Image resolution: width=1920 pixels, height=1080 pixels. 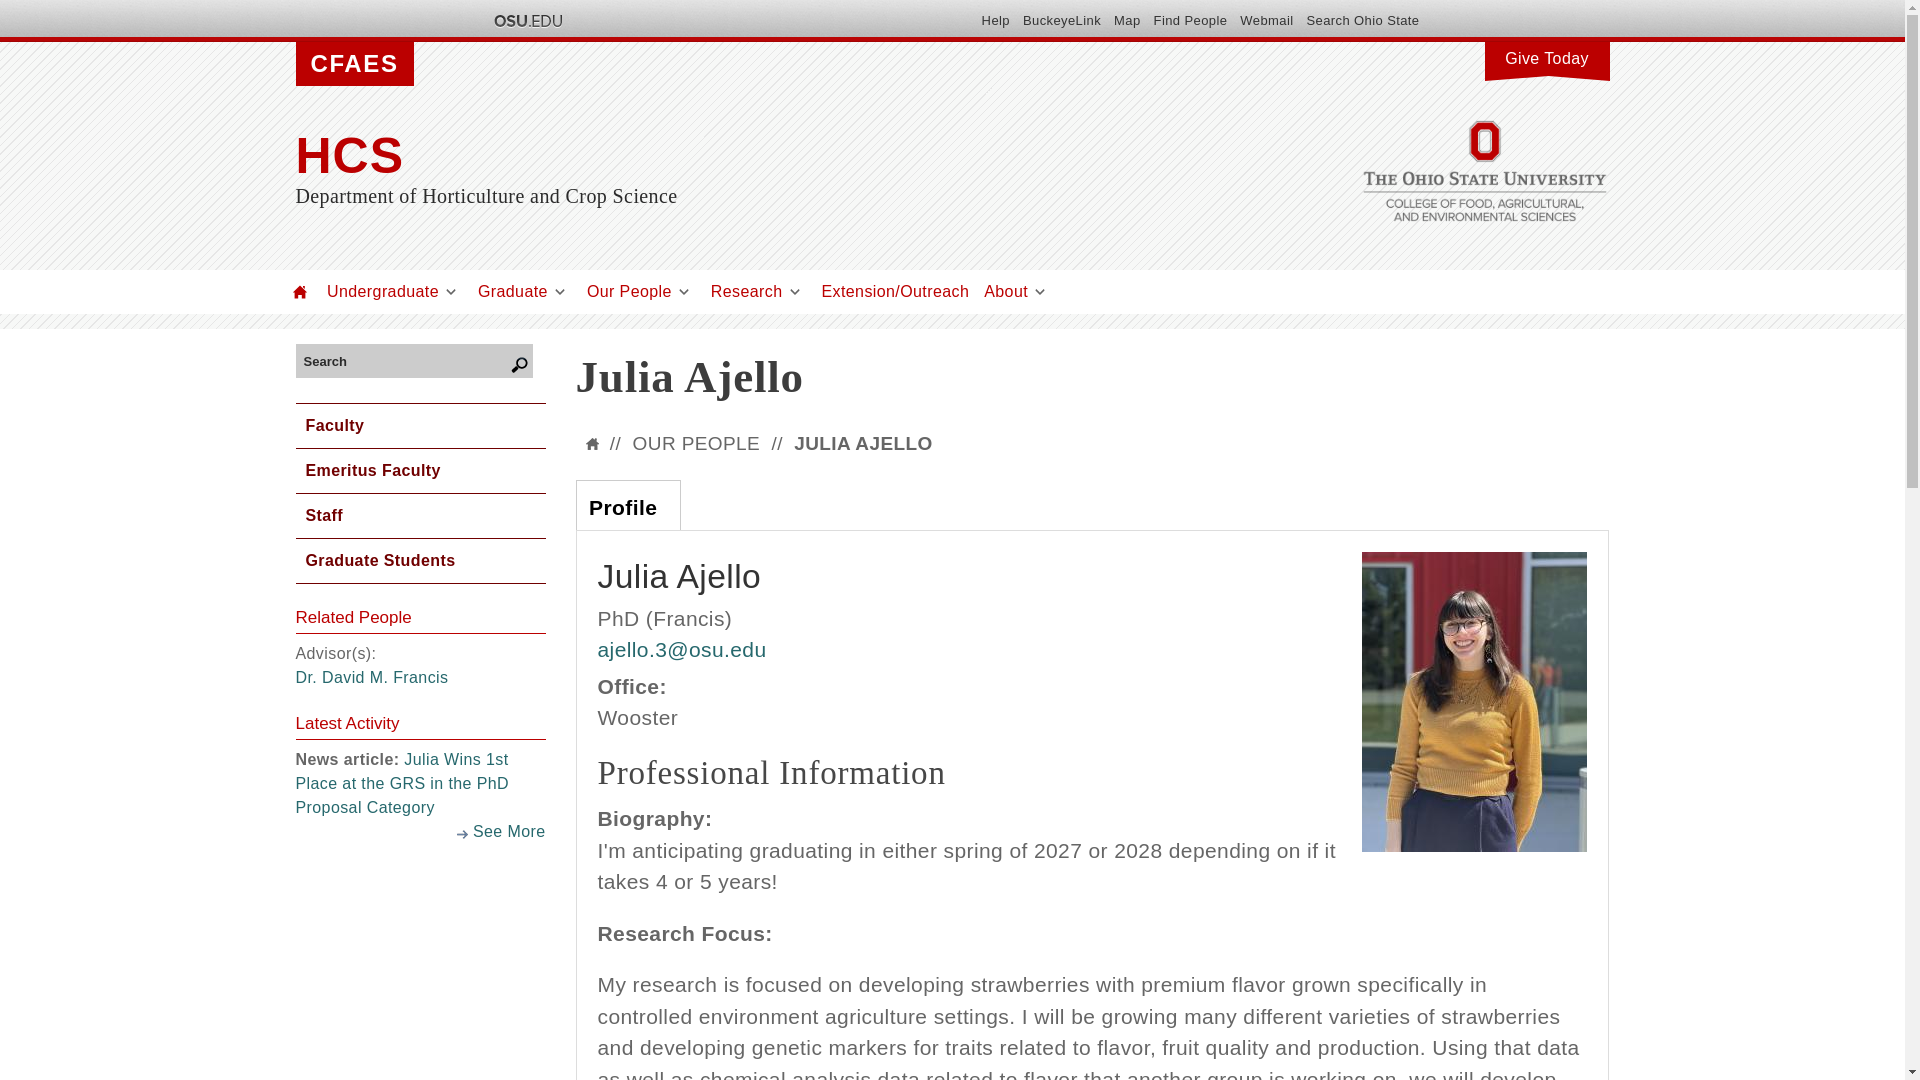 I want to click on About, so click(x=1005, y=291).